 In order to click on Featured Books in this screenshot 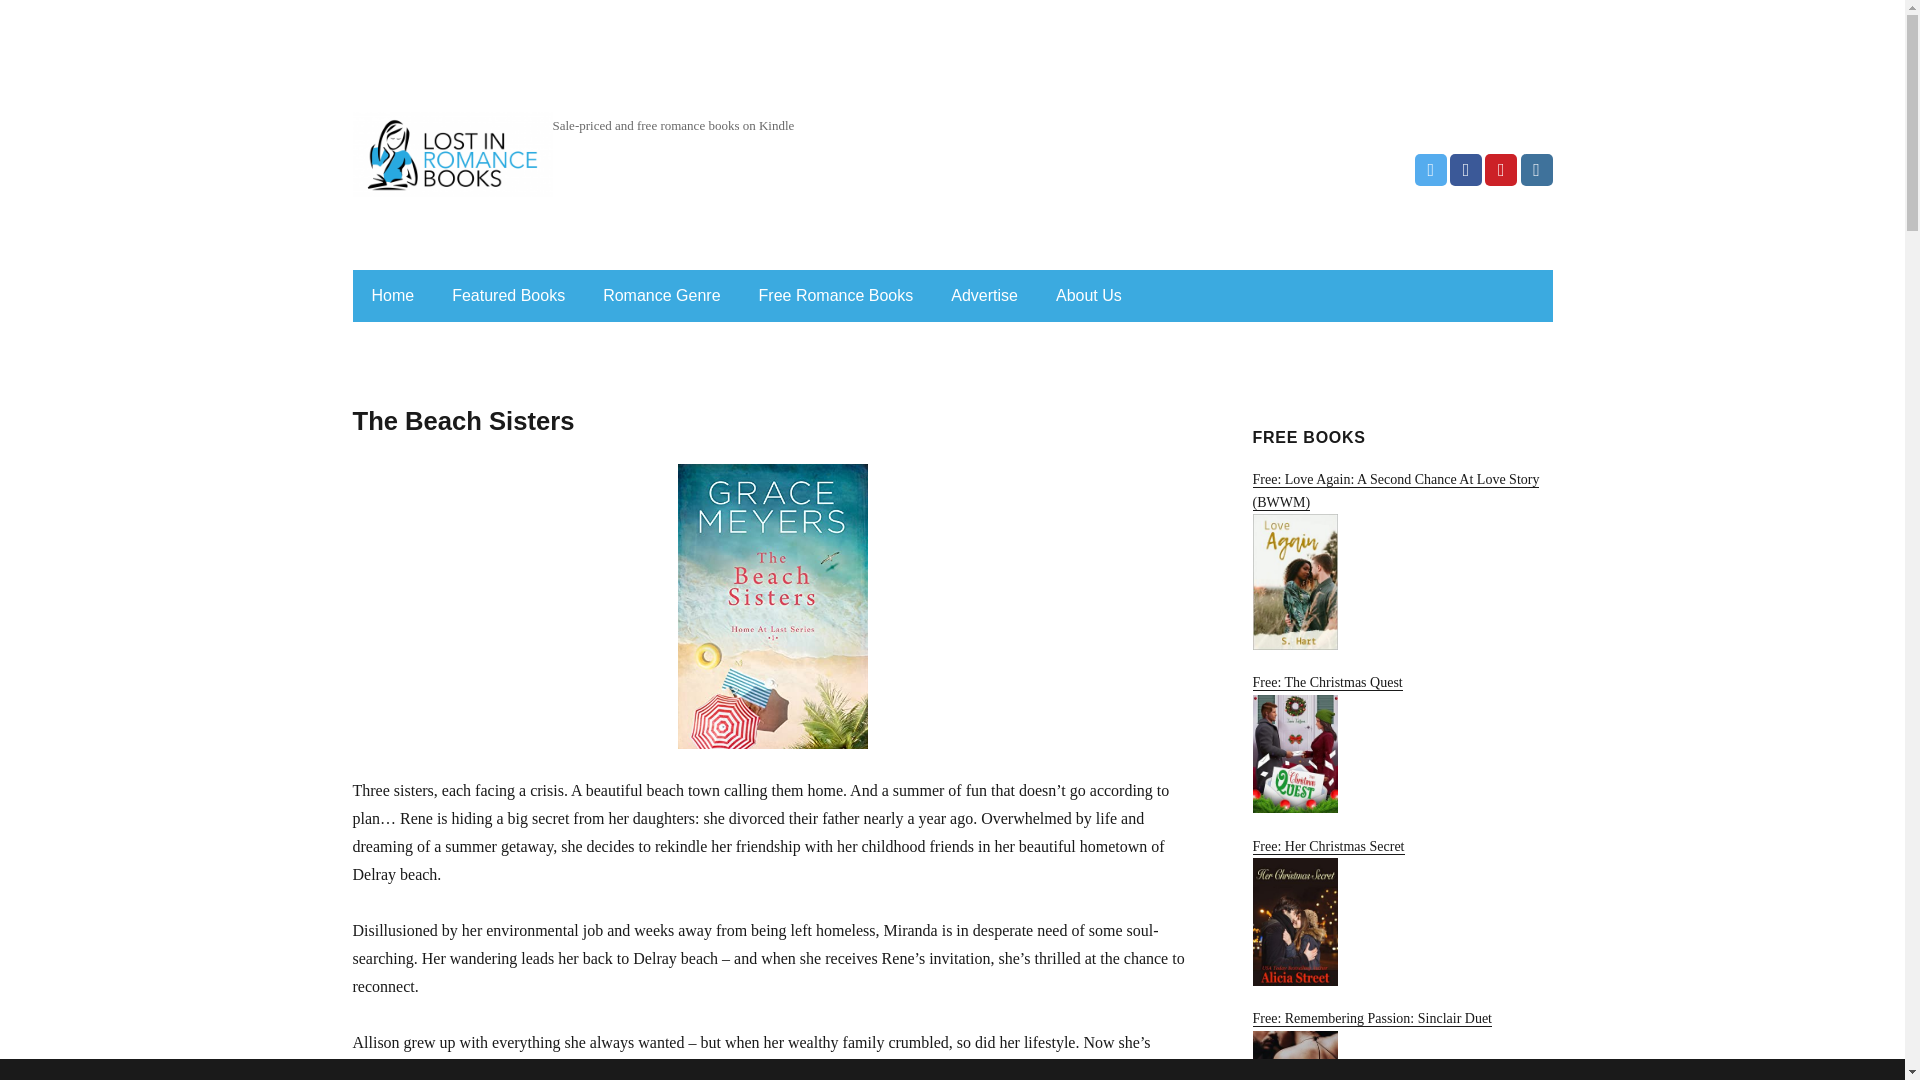, I will do `click(508, 296)`.